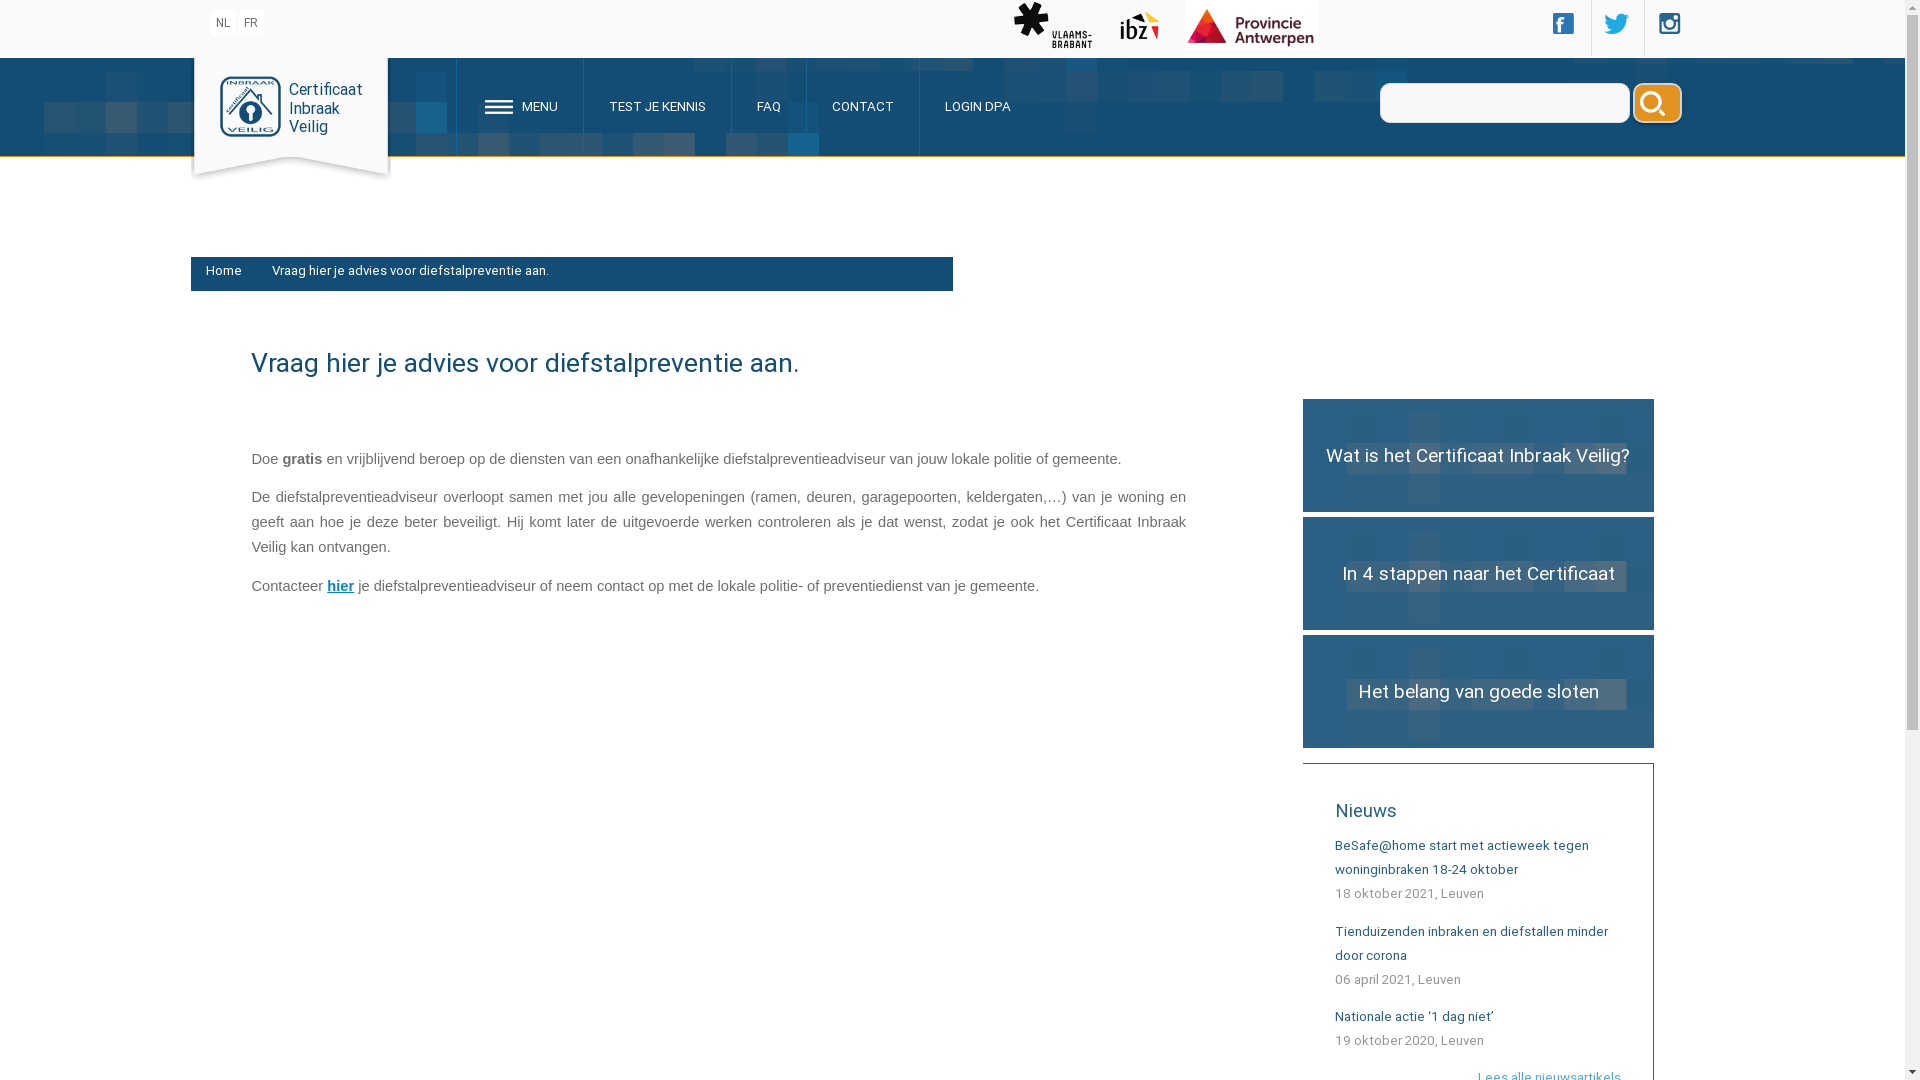 Image resolution: width=1920 pixels, height=1080 pixels. What do you see at coordinates (1478, 456) in the screenshot?
I see `Wat is het Certificaat Inbraak Veilig?` at bounding box center [1478, 456].